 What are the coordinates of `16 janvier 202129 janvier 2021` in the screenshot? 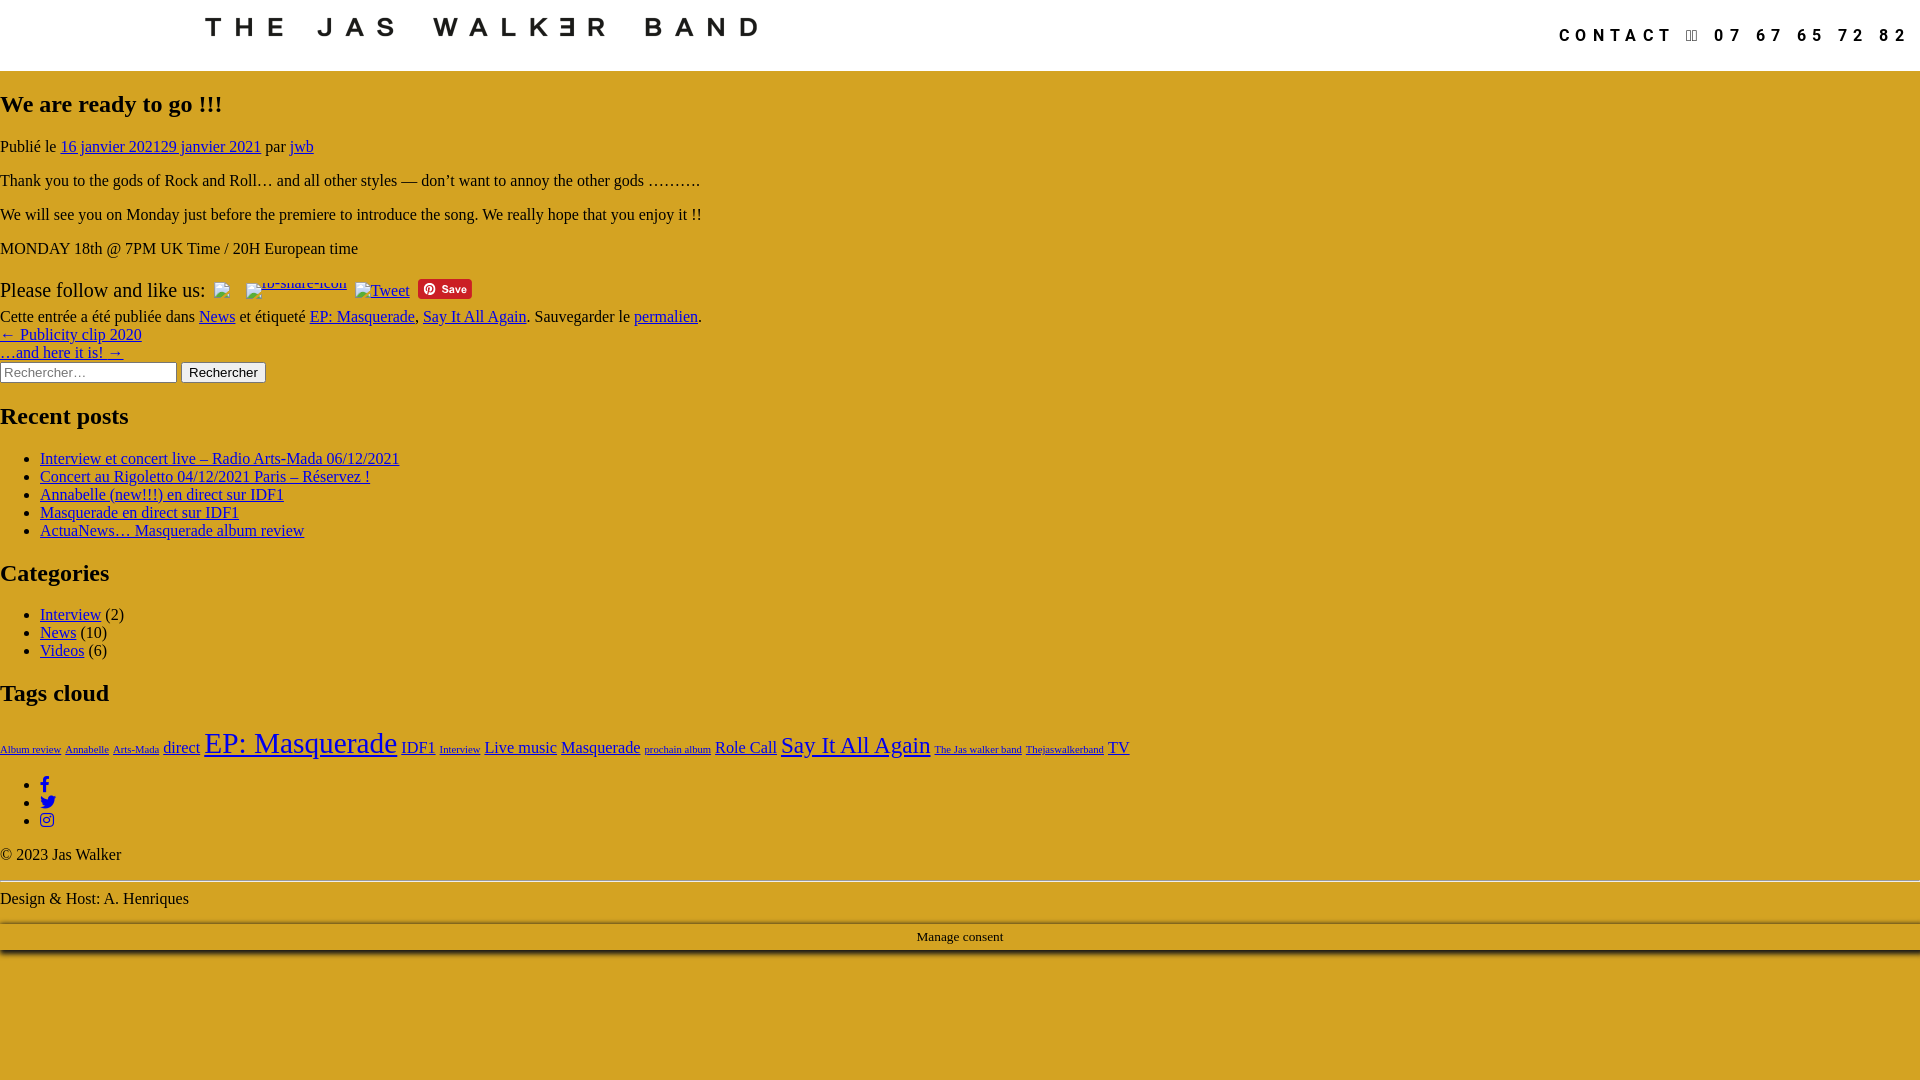 It's located at (160, 146).